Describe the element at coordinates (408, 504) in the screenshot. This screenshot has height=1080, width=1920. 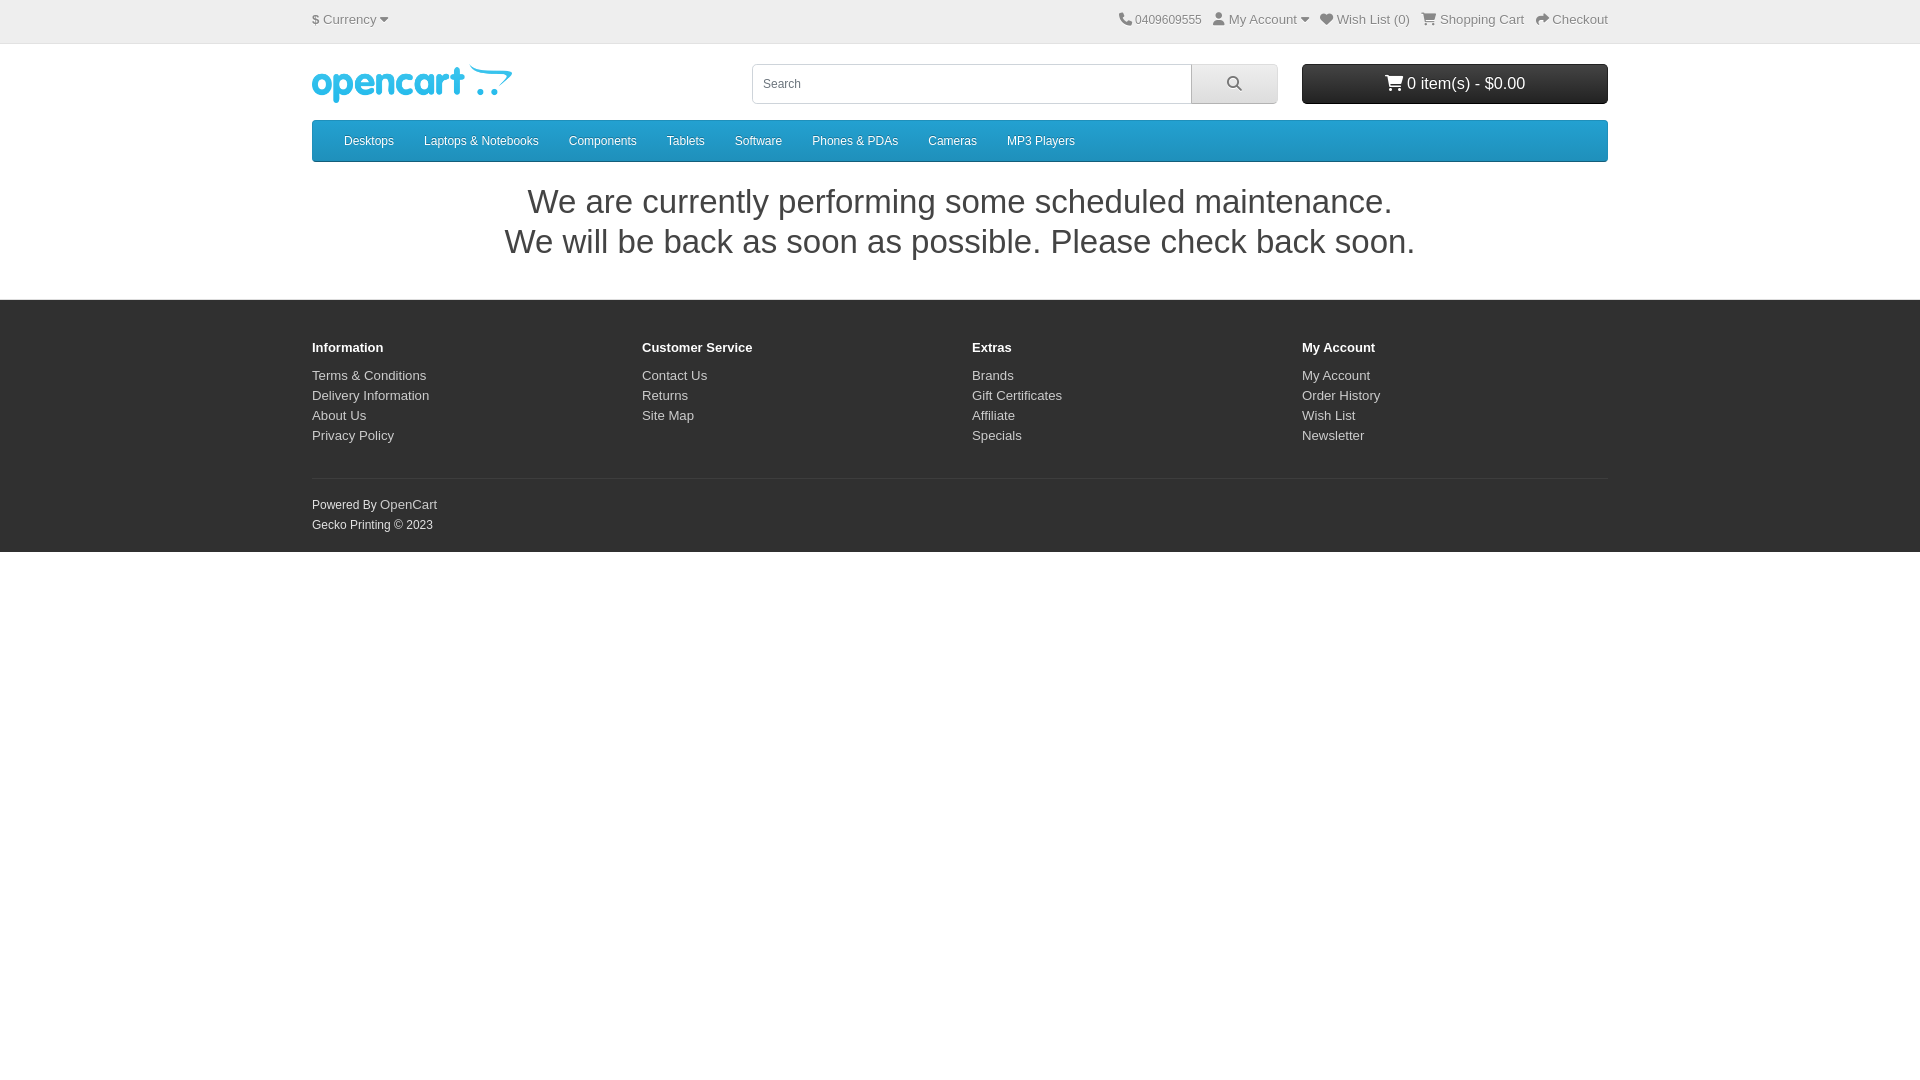
I see `OpenCart` at that location.